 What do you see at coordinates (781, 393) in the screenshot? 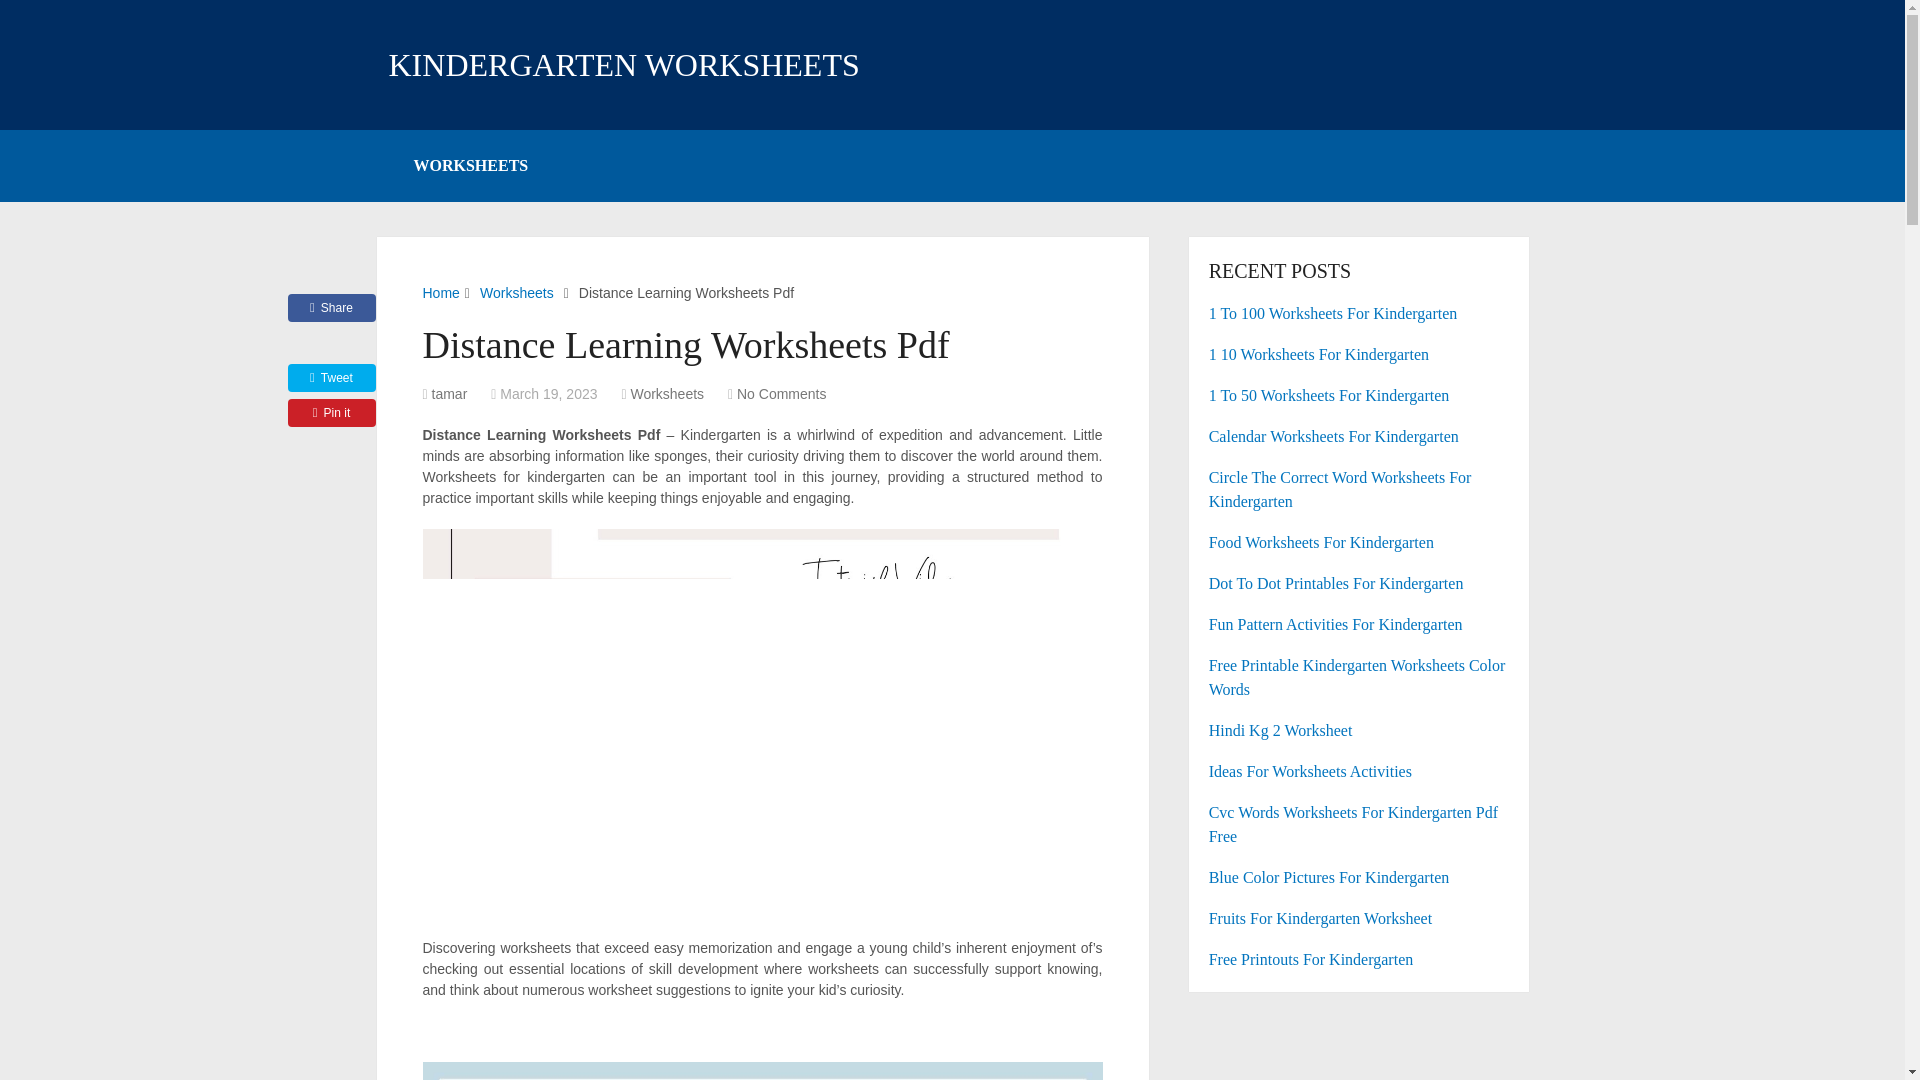
I see `No Comments` at bounding box center [781, 393].